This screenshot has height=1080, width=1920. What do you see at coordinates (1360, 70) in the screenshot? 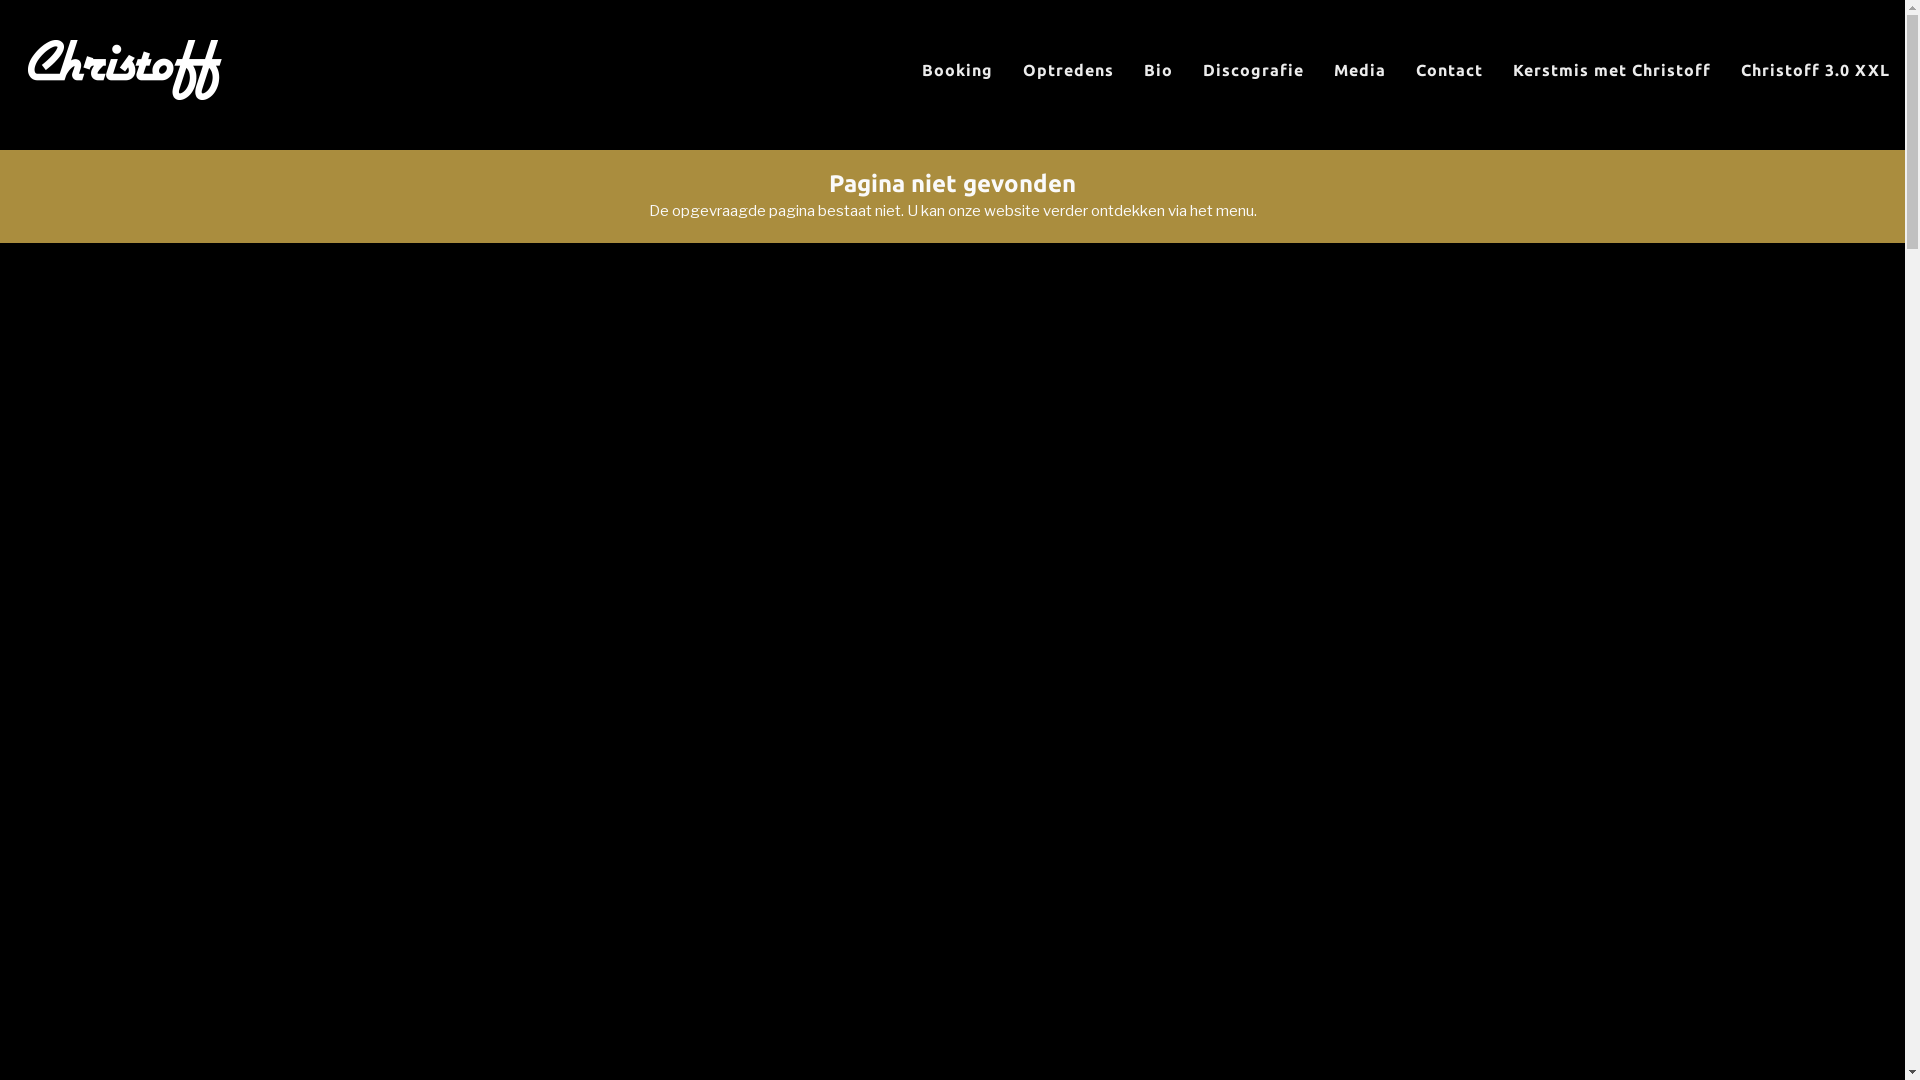
I see `Media` at bounding box center [1360, 70].